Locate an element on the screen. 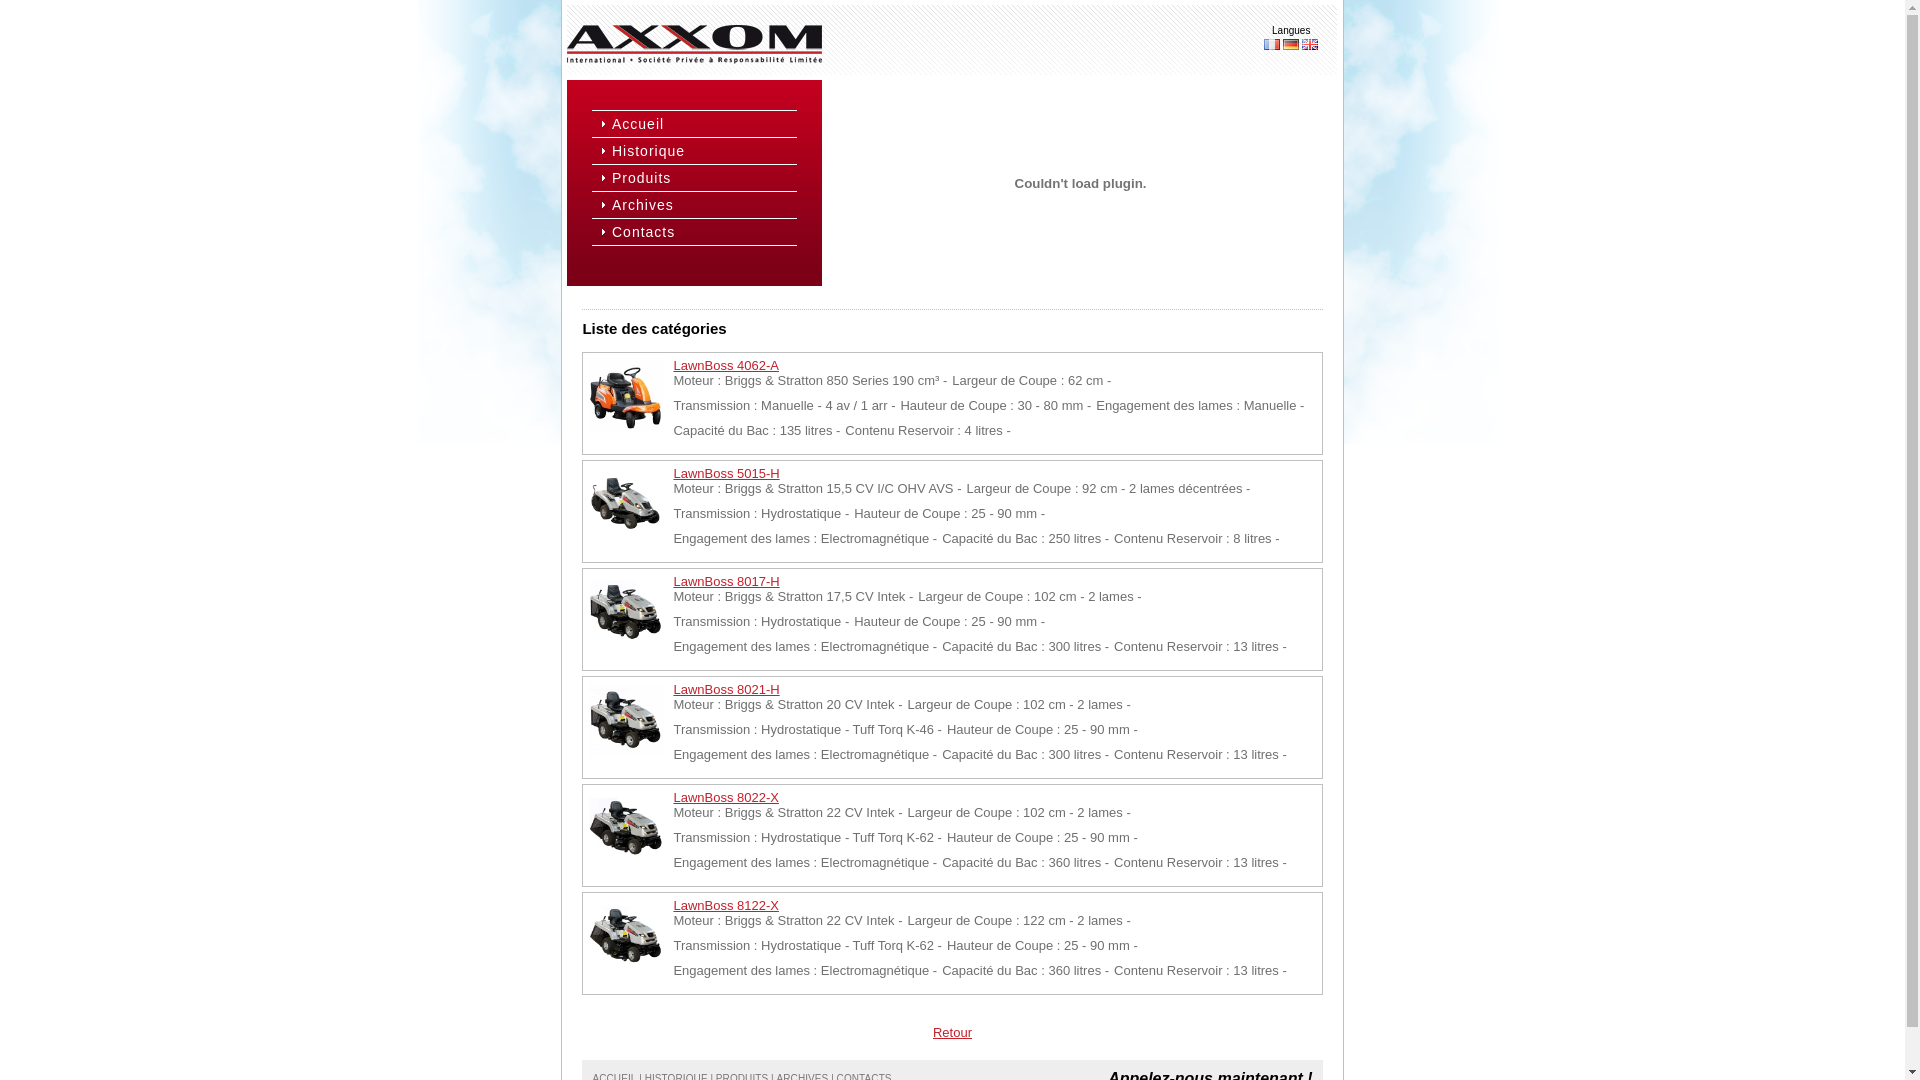  Axxom is located at coordinates (694, 44).